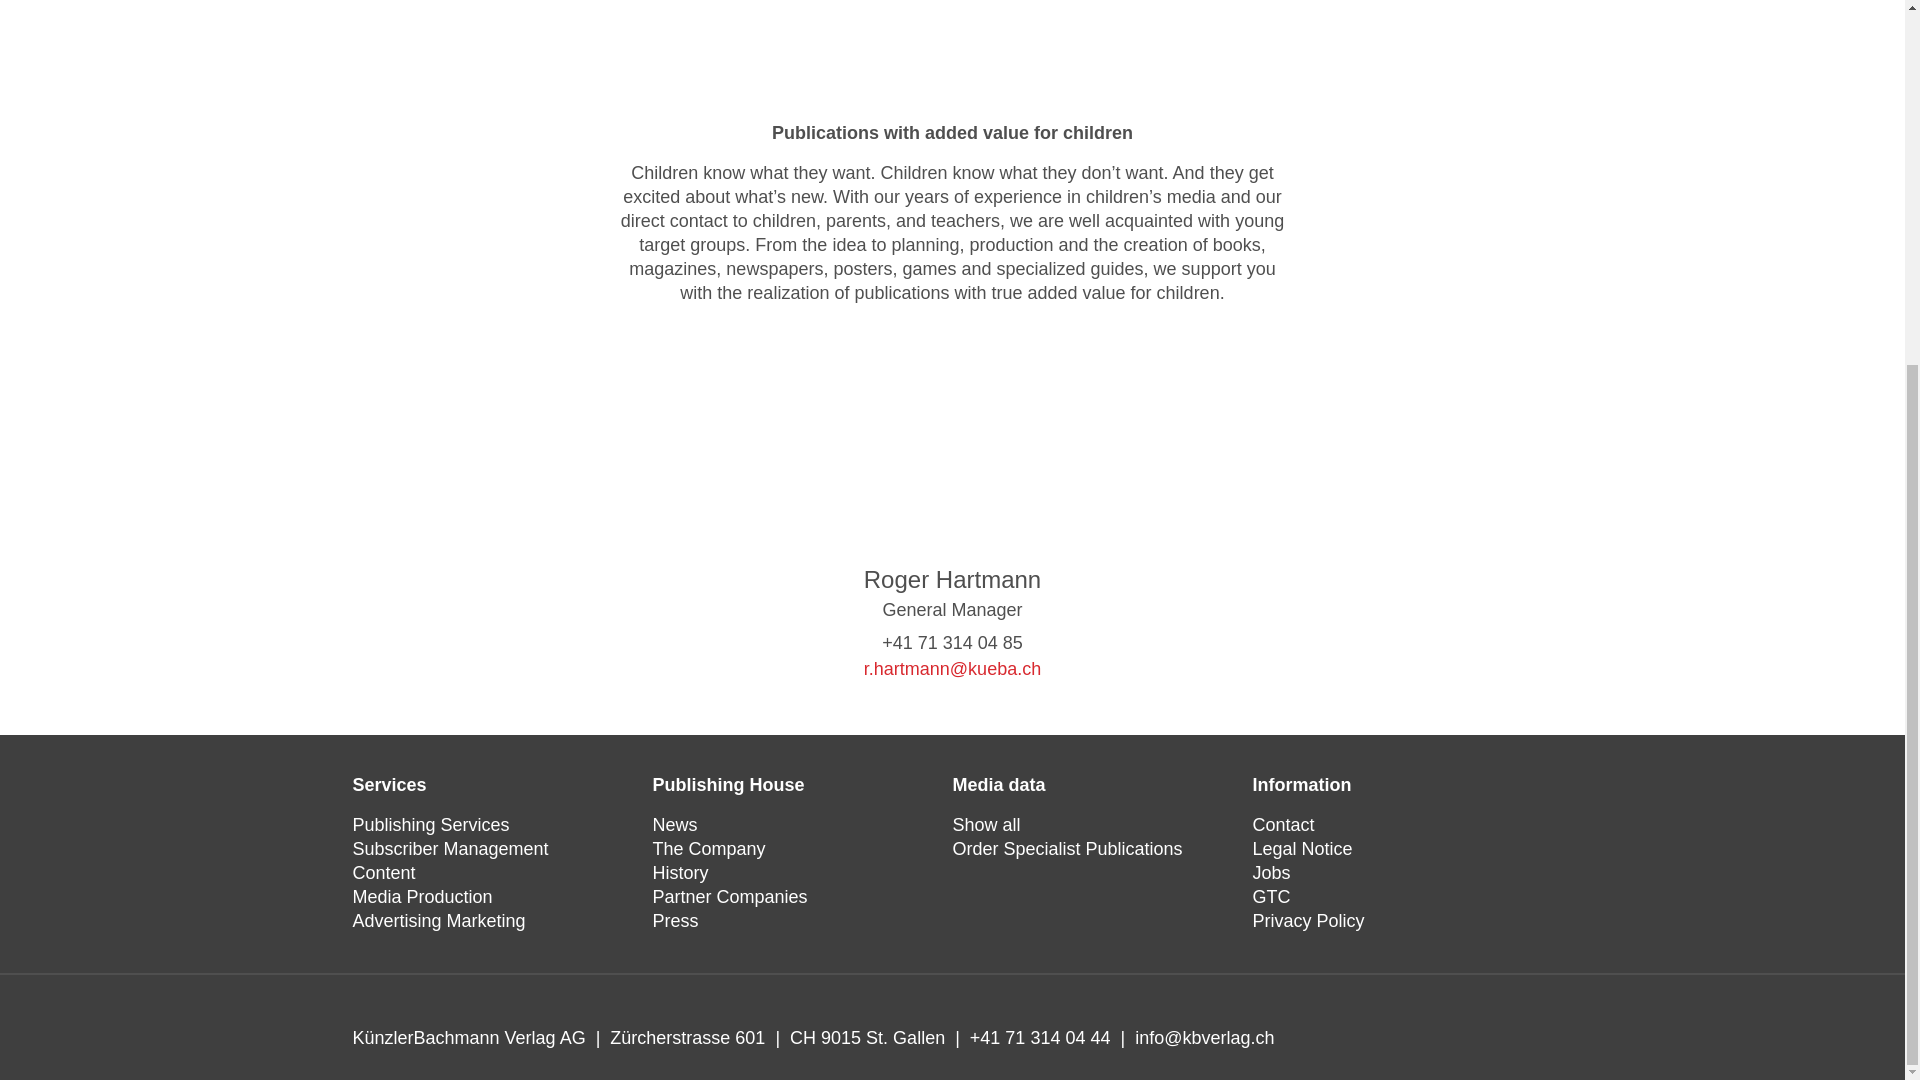  Describe the element at coordinates (952, 470) in the screenshot. I see `mitarbeiter-roger-hartmann-v2` at that location.